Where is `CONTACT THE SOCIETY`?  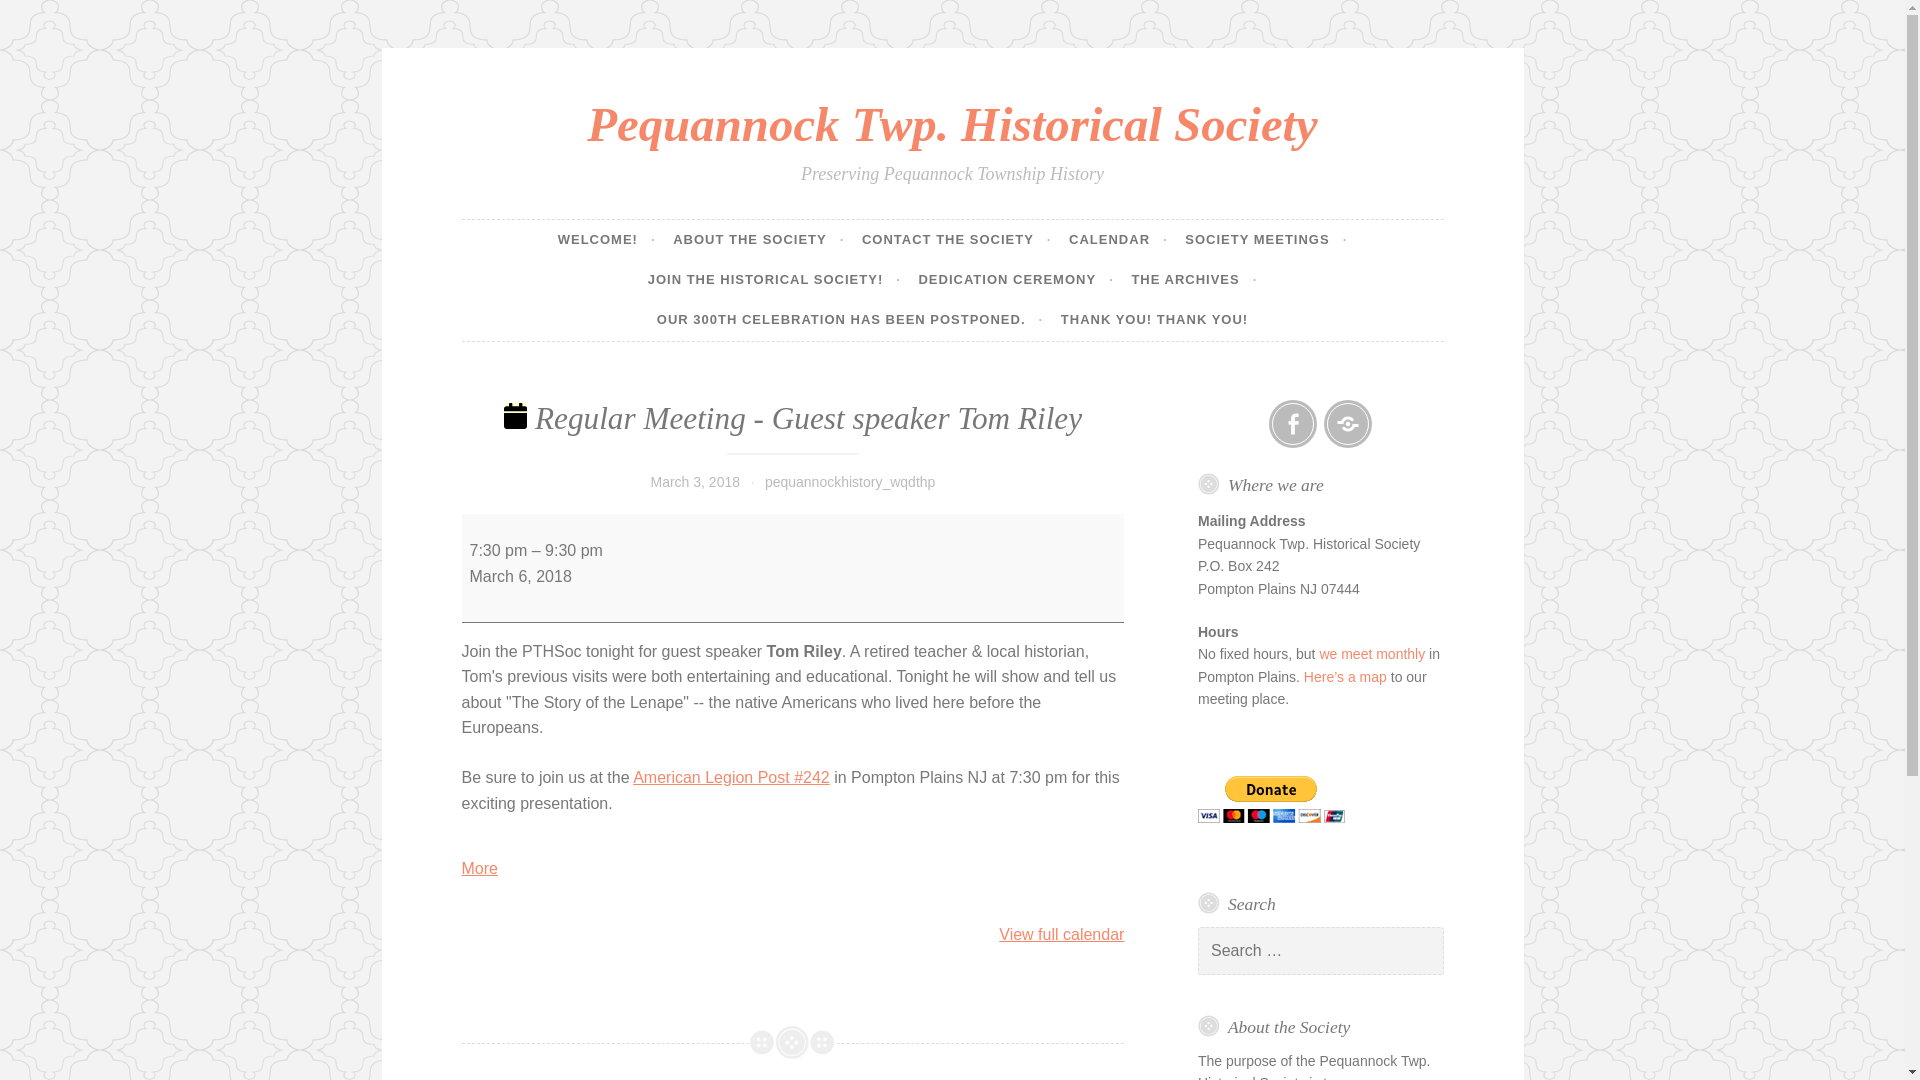
CONTACT THE SOCIETY is located at coordinates (957, 240).